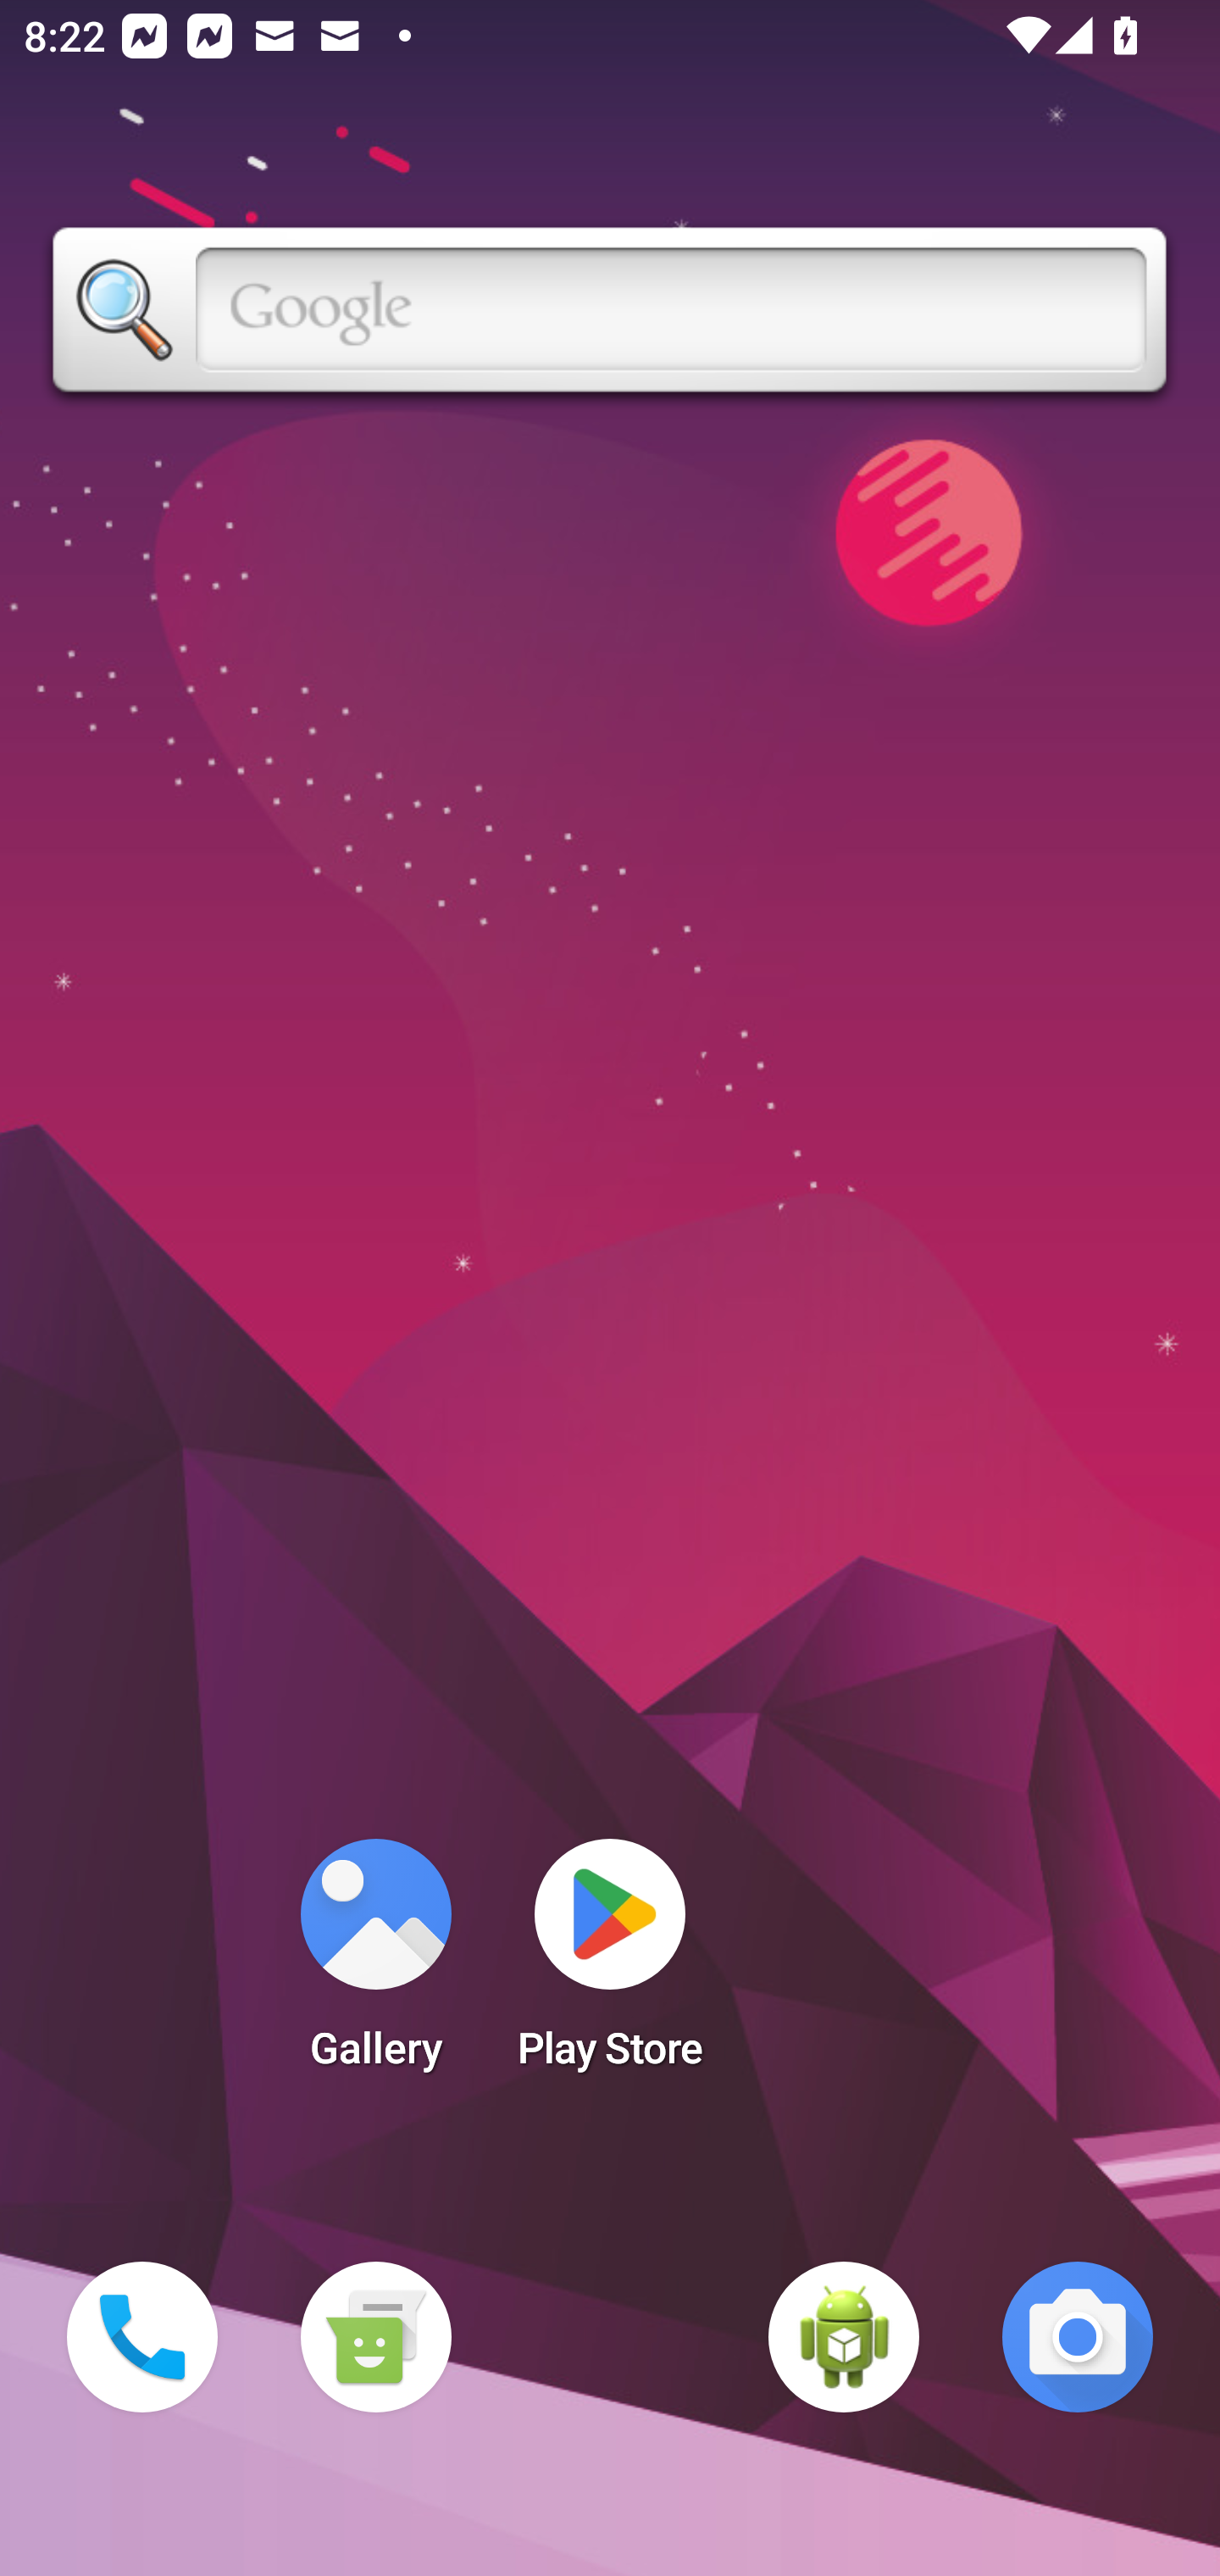  I want to click on Phone, so click(142, 2337).